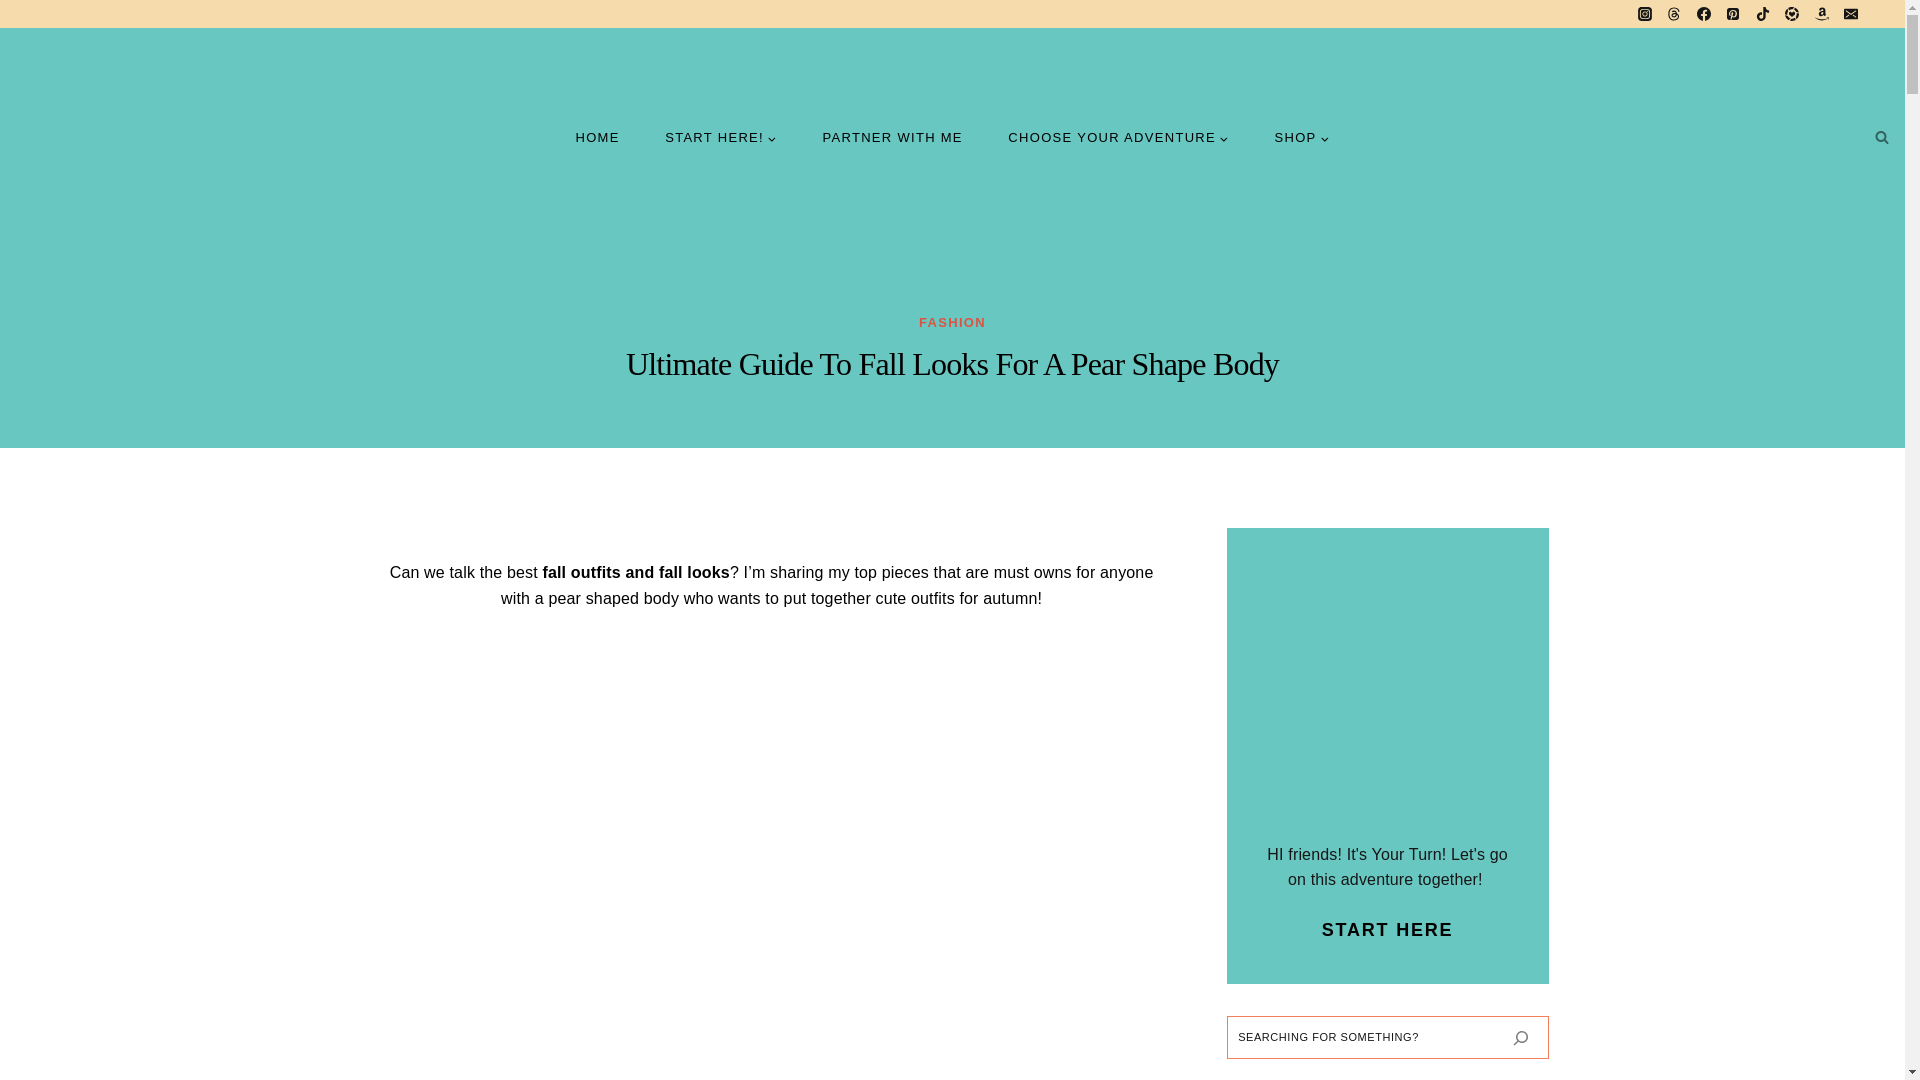 Image resolution: width=1920 pixels, height=1080 pixels. Describe the element at coordinates (598, 137) in the screenshot. I see `HOME` at that location.